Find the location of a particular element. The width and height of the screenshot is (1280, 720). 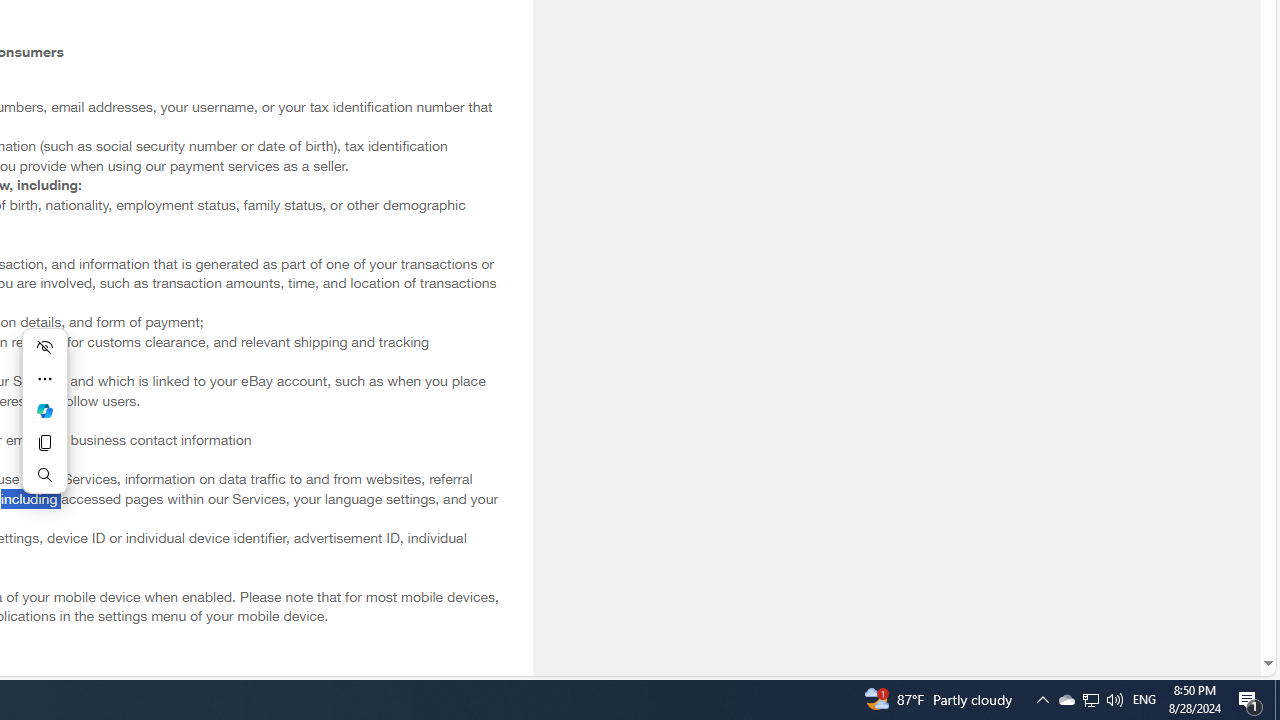

Hide menu is located at coordinates (44, 346).